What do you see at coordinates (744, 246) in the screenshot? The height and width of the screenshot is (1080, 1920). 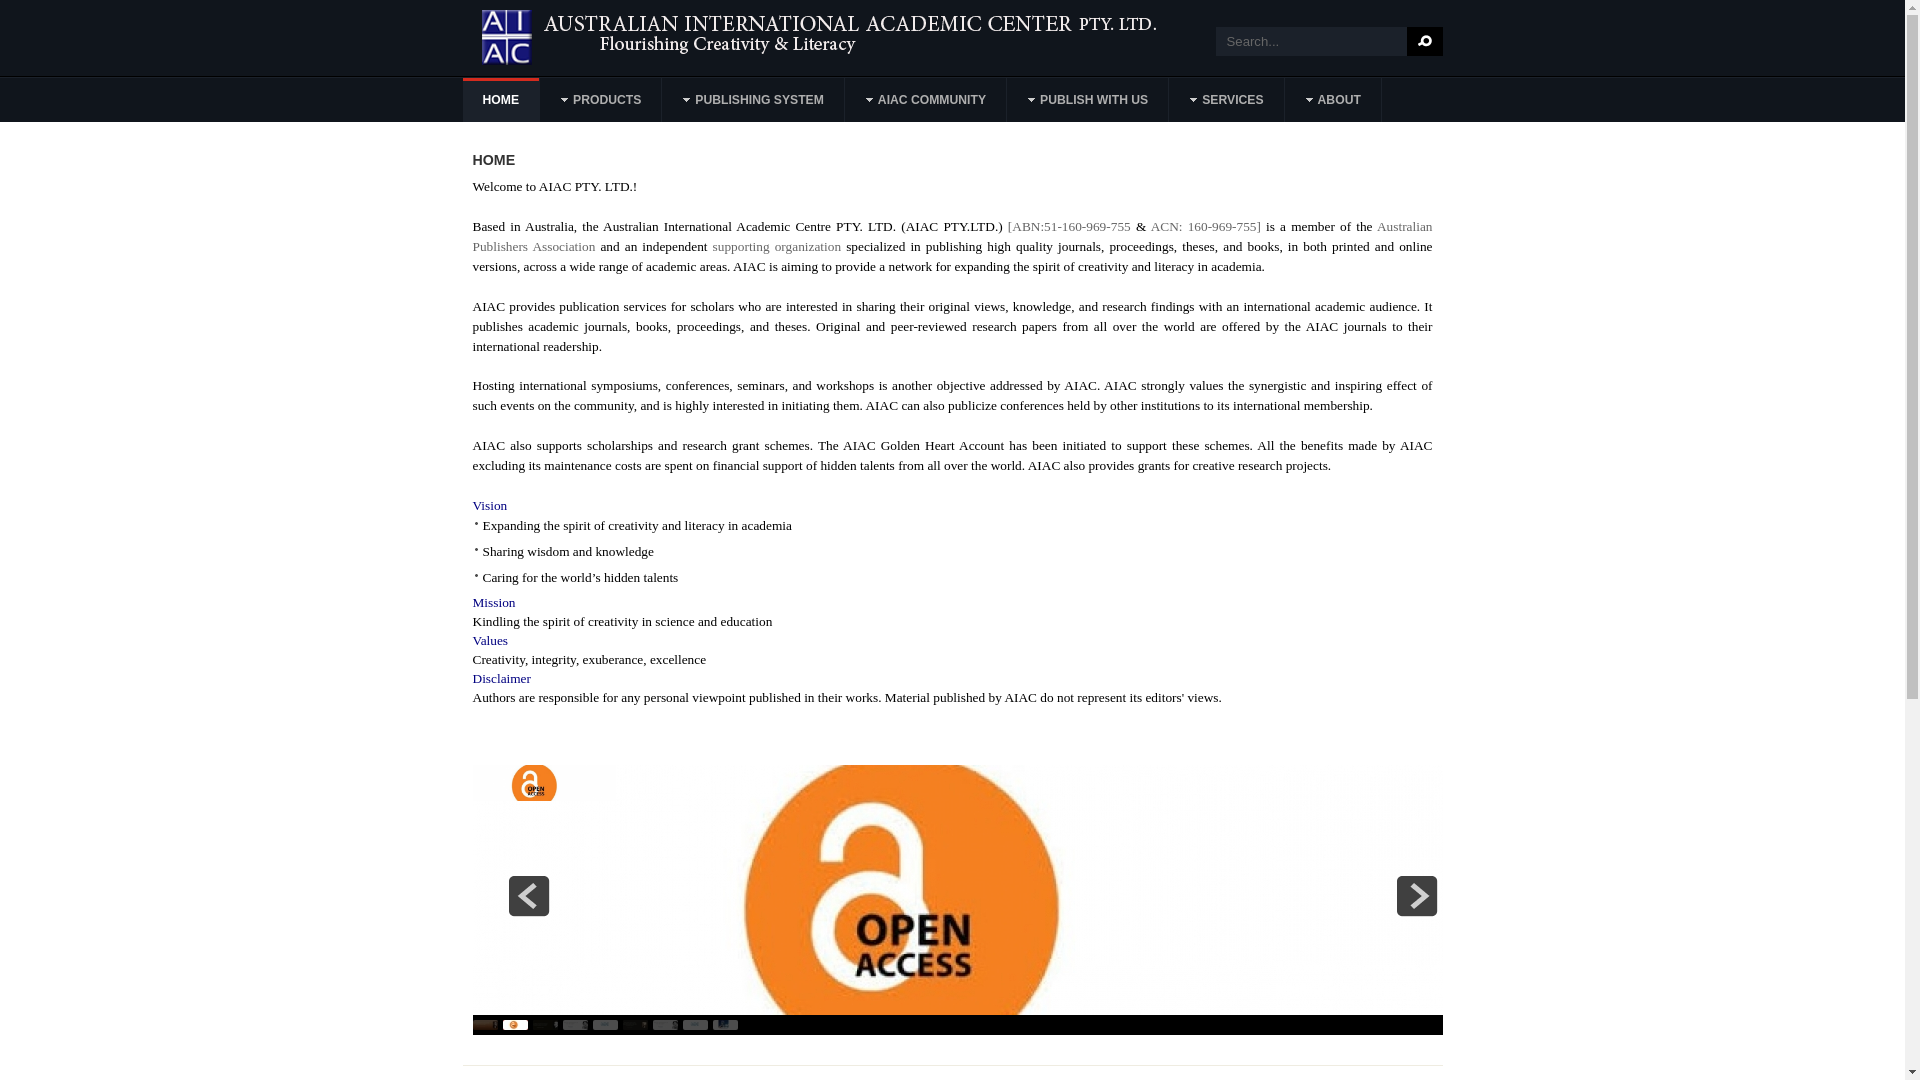 I see `supporting ` at bounding box center [744, 246].